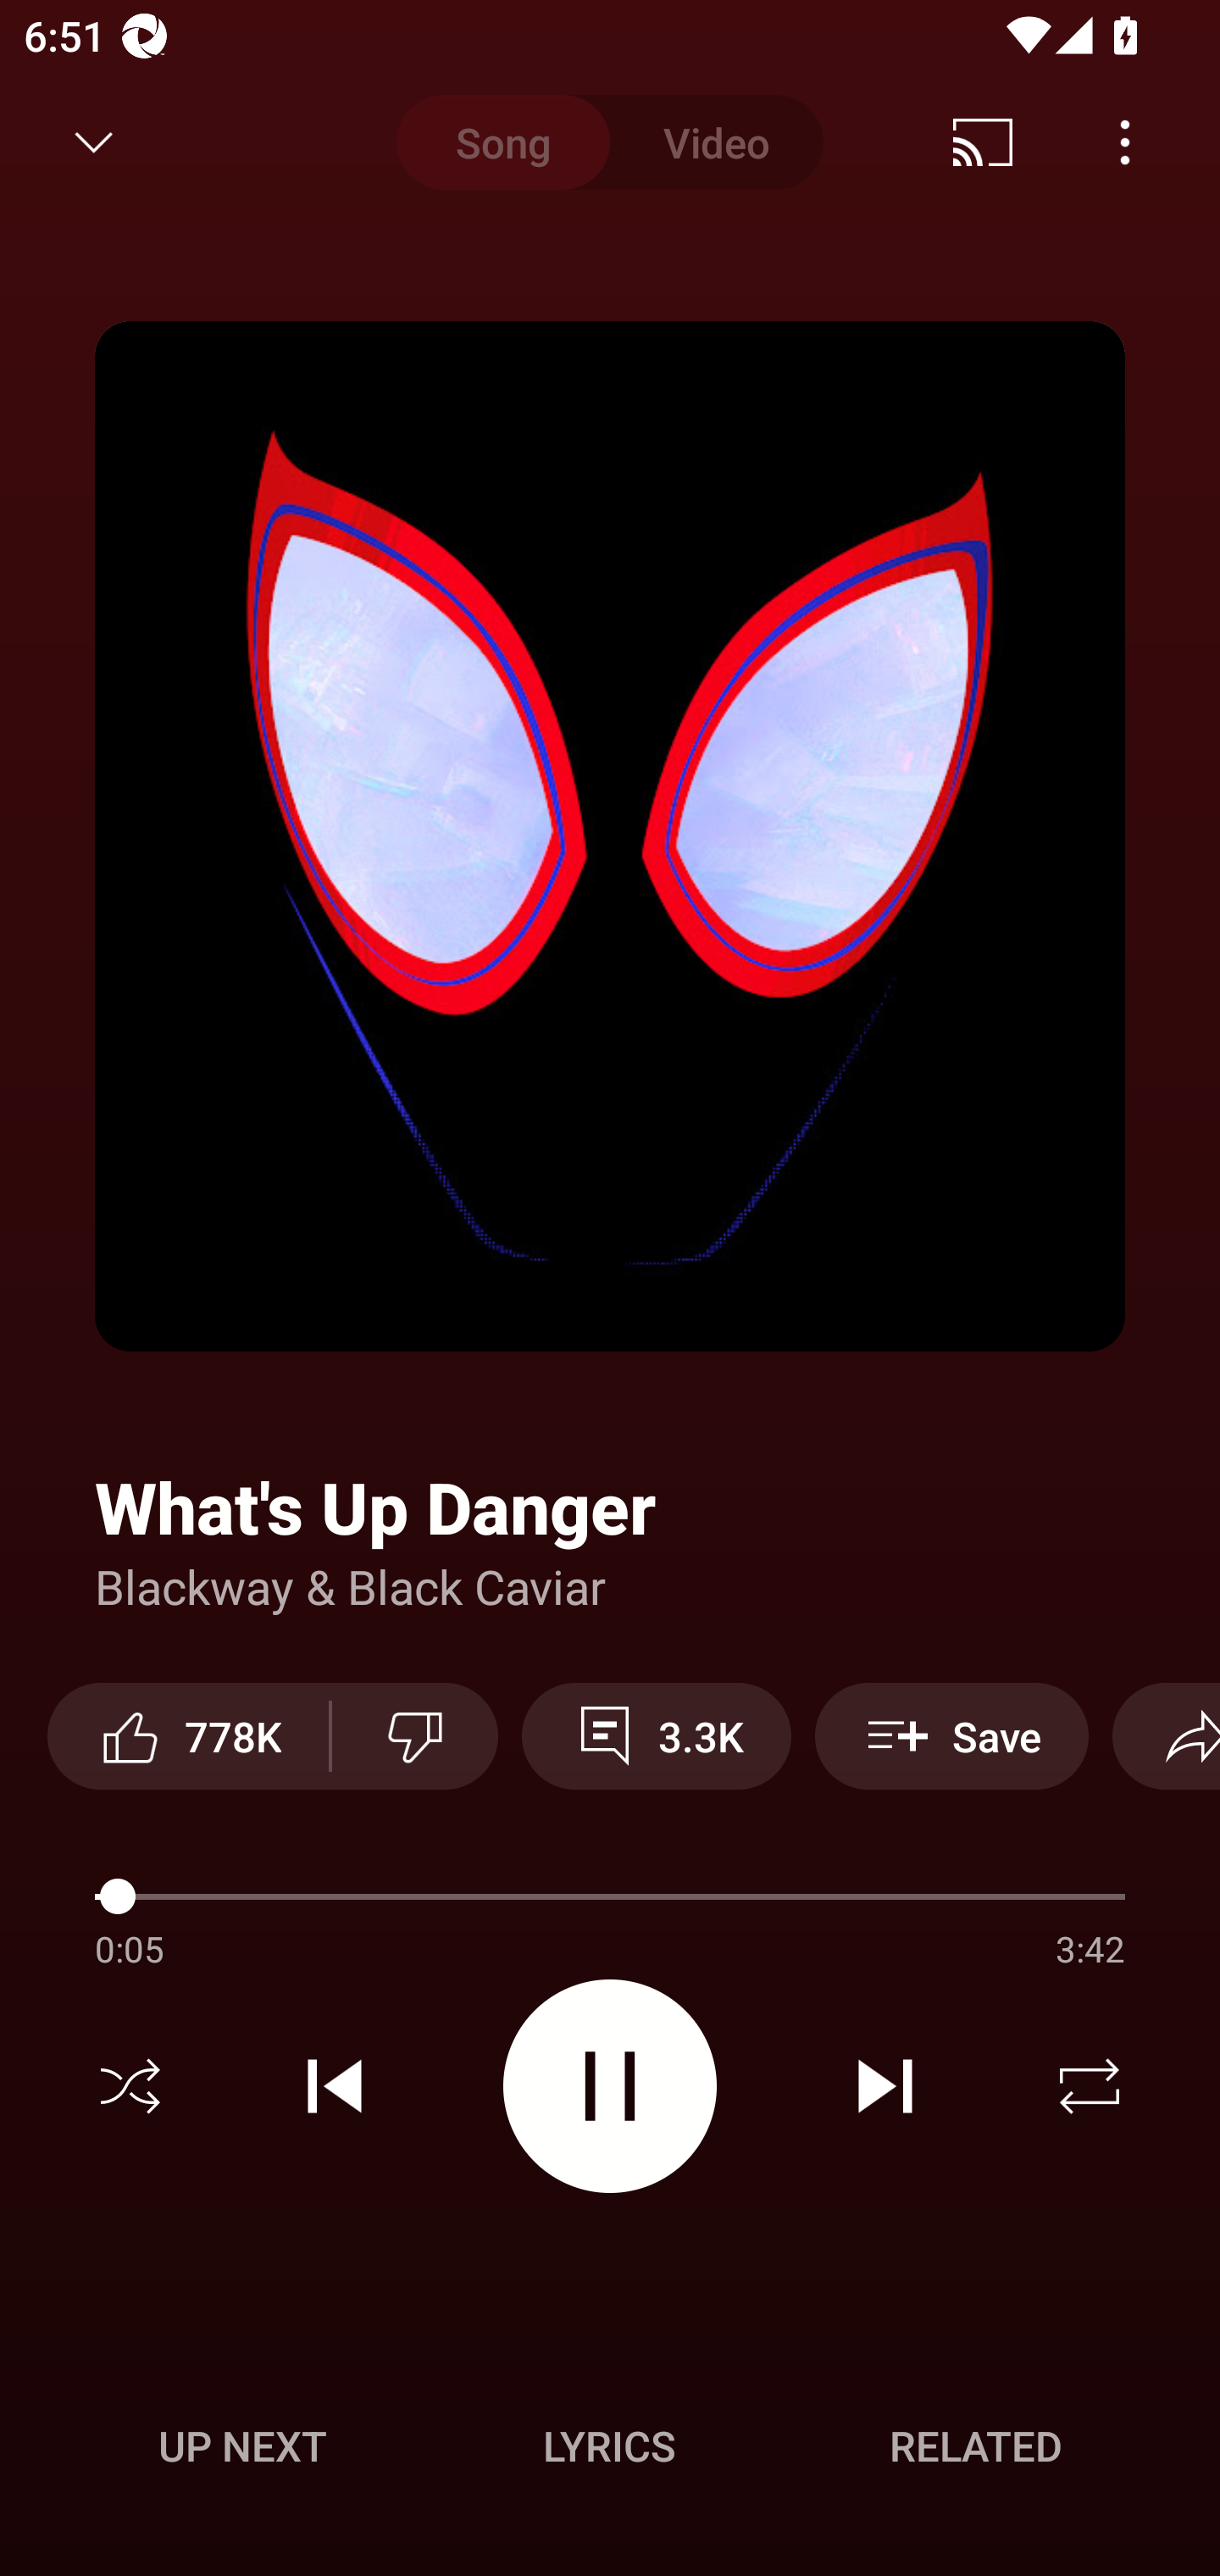 This screenshot has height=2576, width=1220. What do you see at coordinates (1090, 2086) in the screenshot?
I see `Repeat off` at bounding box center [1090, 2086].